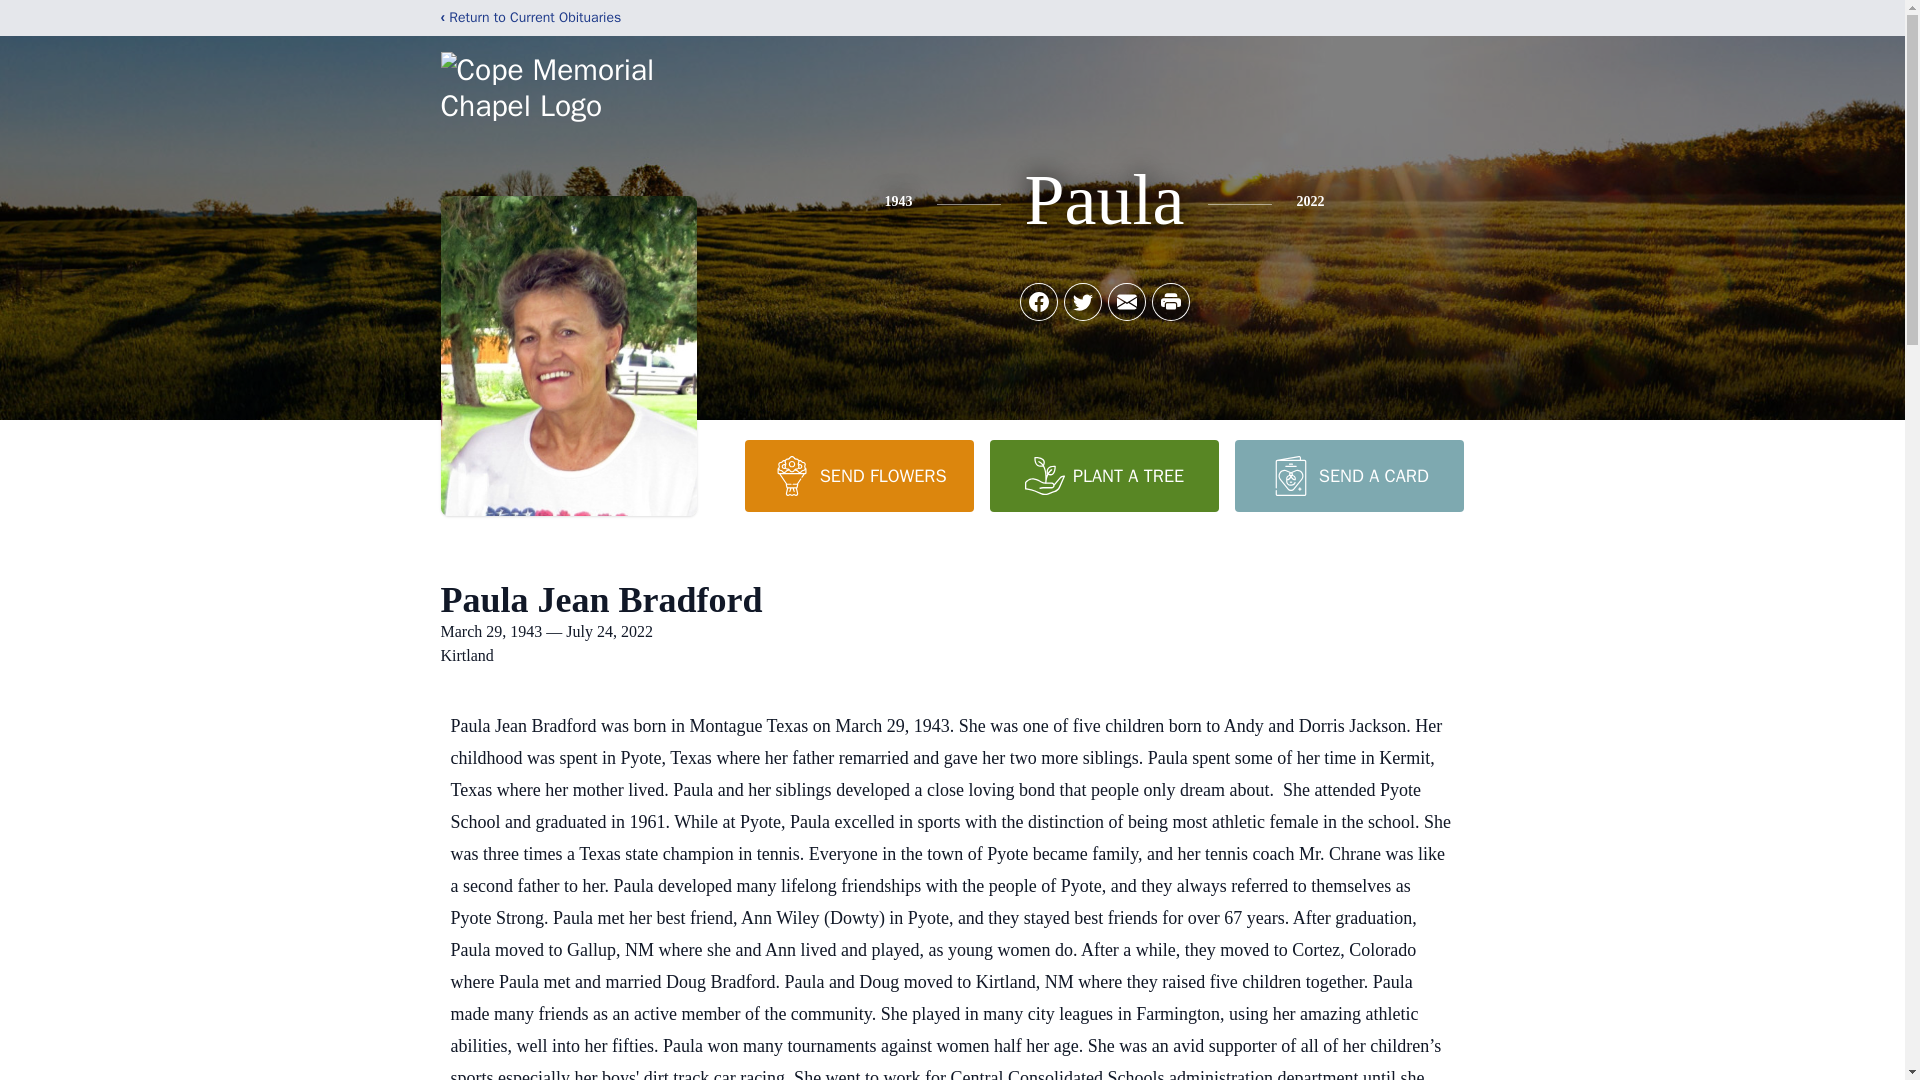 Image resolution: width=1920 pixels, height=1080 pixels. What do you see at coordinates (1104, 475) in the screenshot?
I see `PLANT A TREE` at bounding box center [1104, 475].